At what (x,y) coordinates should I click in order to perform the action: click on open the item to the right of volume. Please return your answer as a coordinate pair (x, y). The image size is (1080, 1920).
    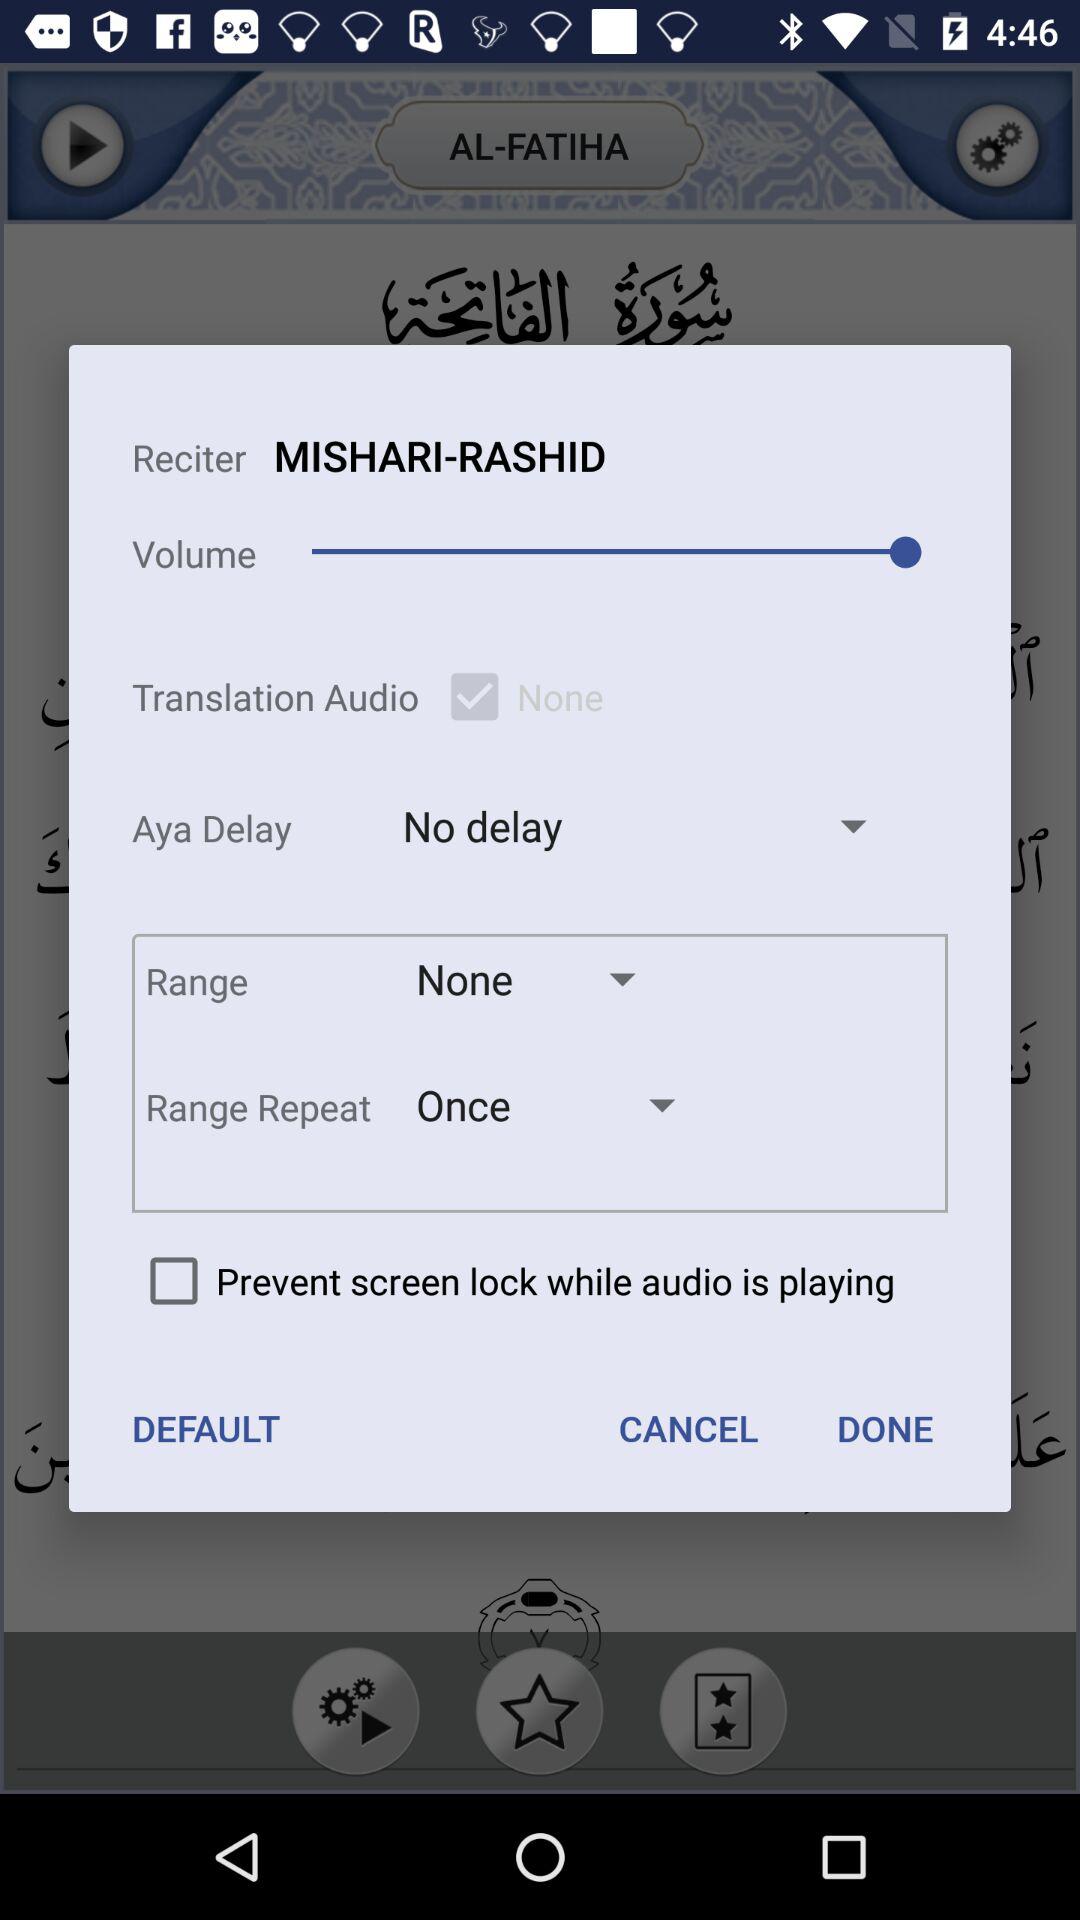
    Looking at the image, I should click on (440, 455).